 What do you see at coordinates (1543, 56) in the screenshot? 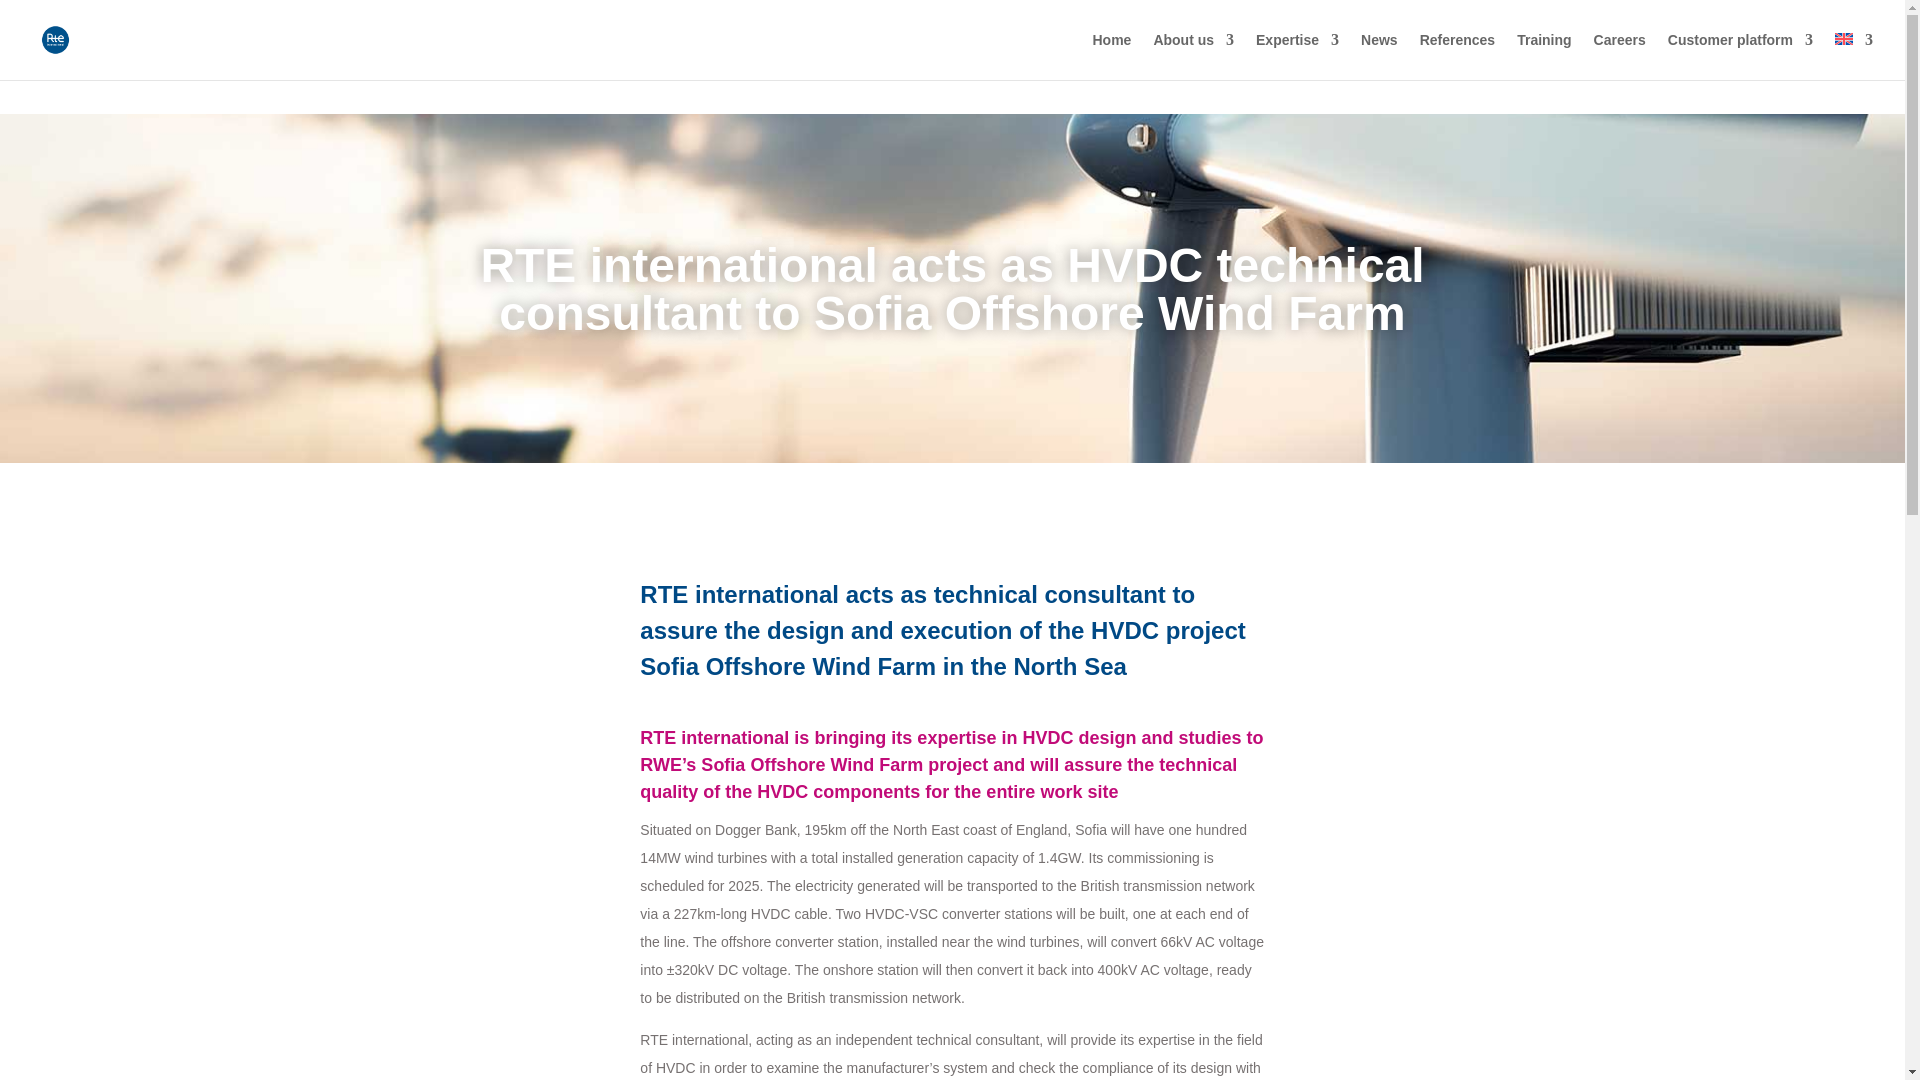
I see `Training` at bounding box center [1543, 56].